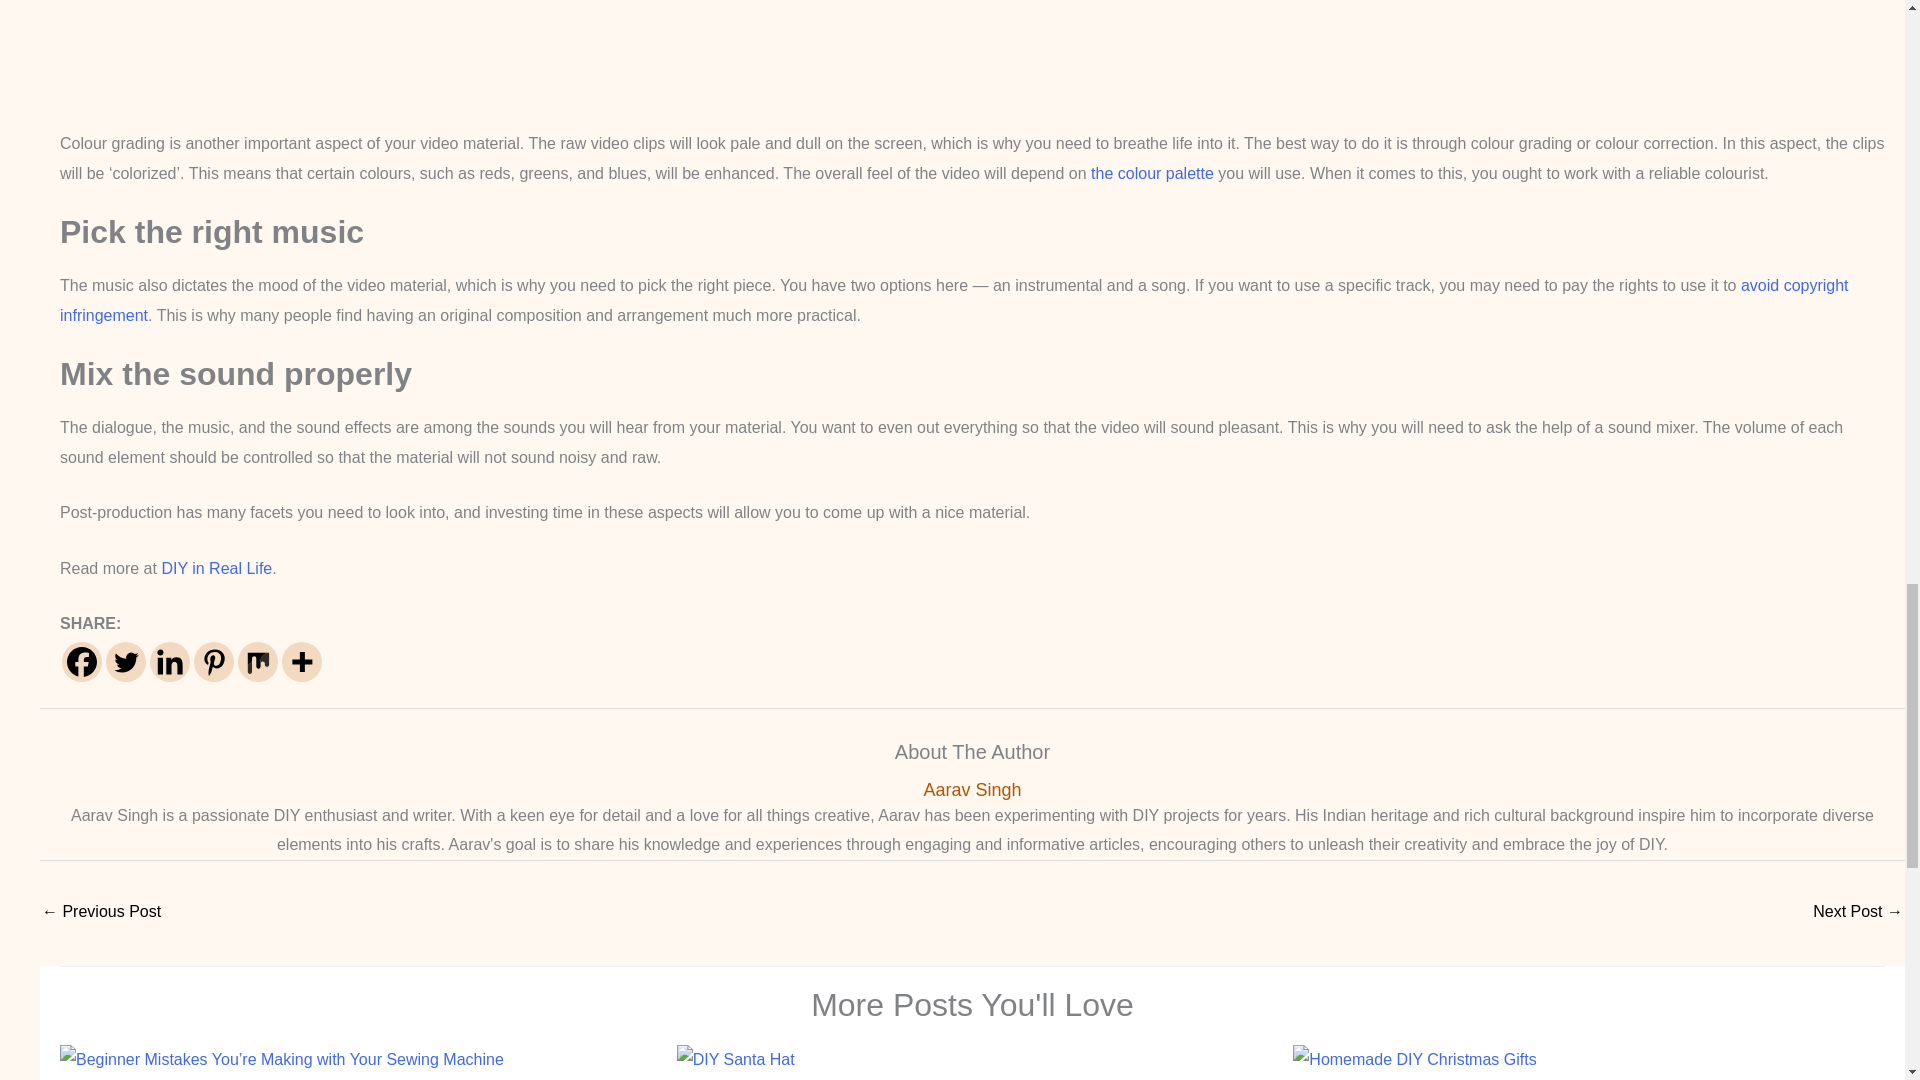  Describe the element at coordinates (125, 661) in the screenshot. I see `Twitter` at that location.